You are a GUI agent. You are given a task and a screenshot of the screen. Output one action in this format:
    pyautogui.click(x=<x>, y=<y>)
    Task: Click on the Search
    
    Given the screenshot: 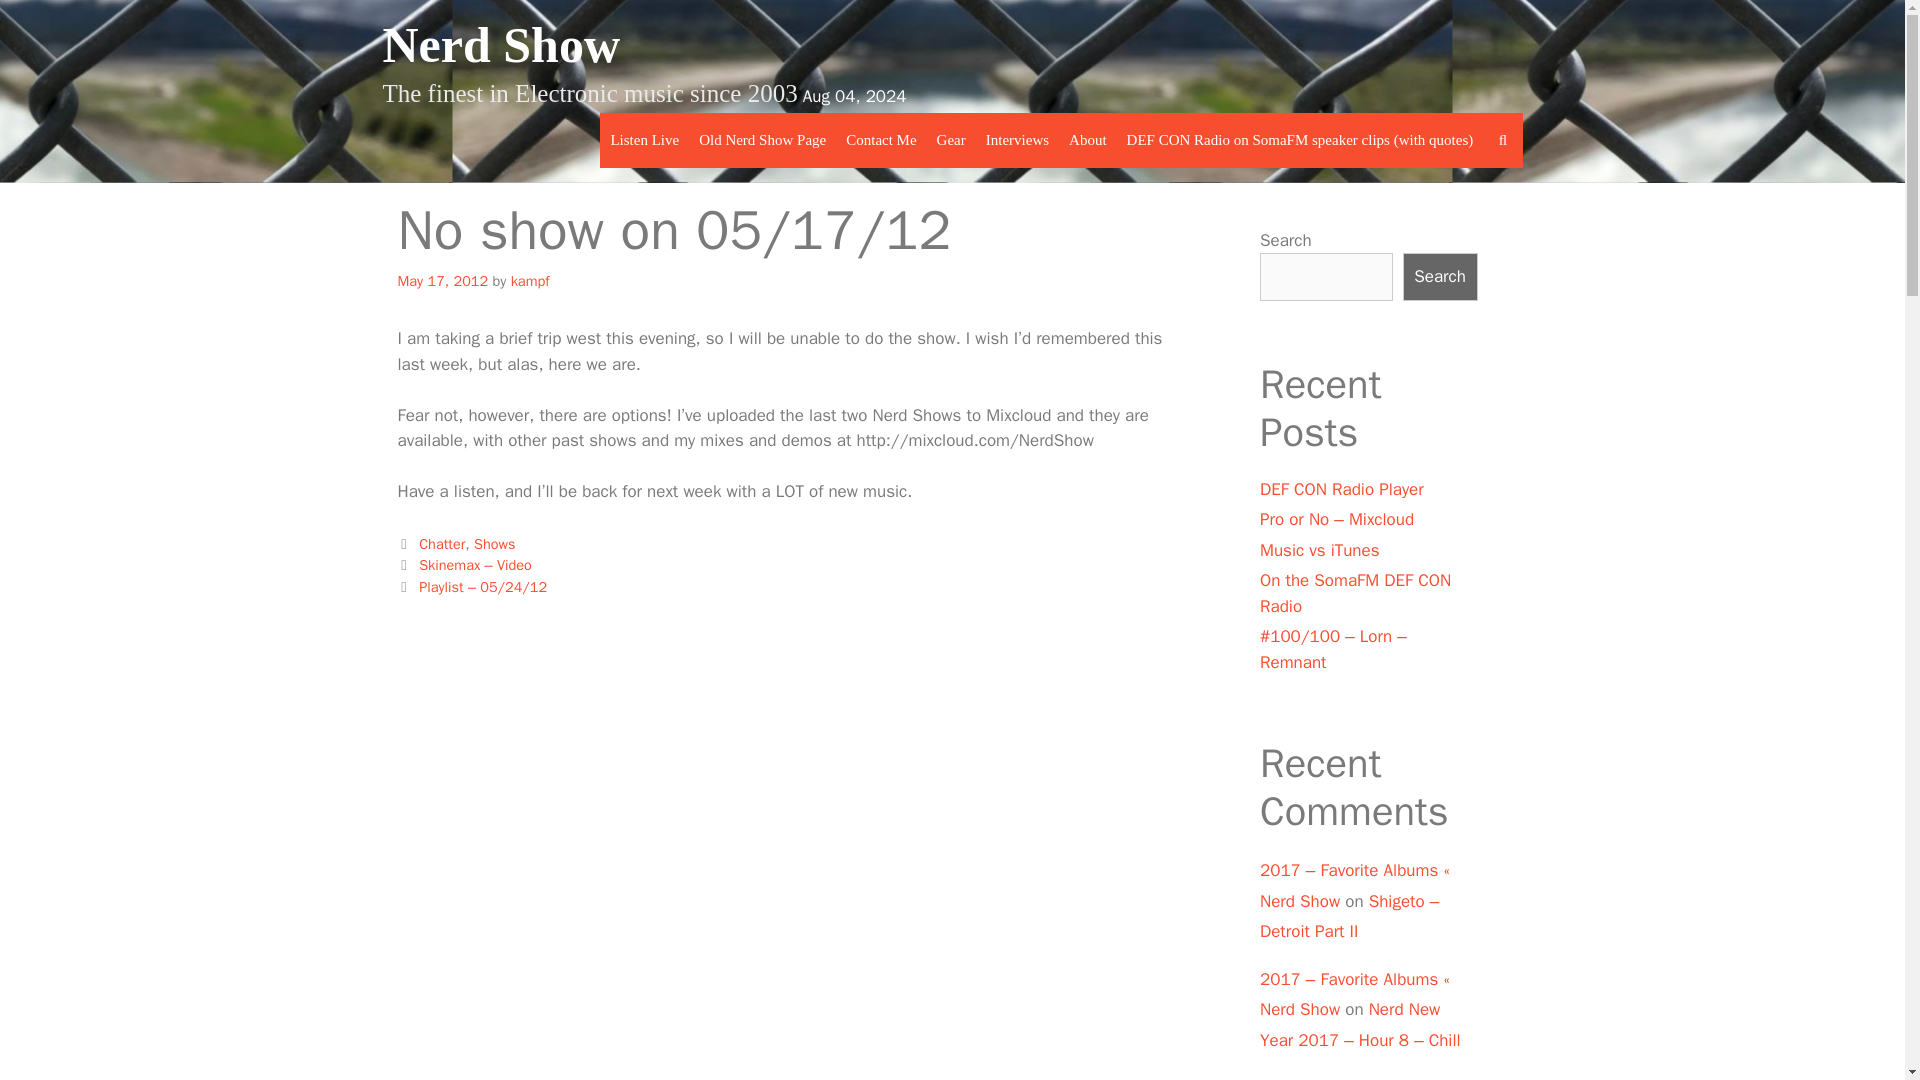 What is the action you would take?
    pyautogui.click(x=460, y=28)
    